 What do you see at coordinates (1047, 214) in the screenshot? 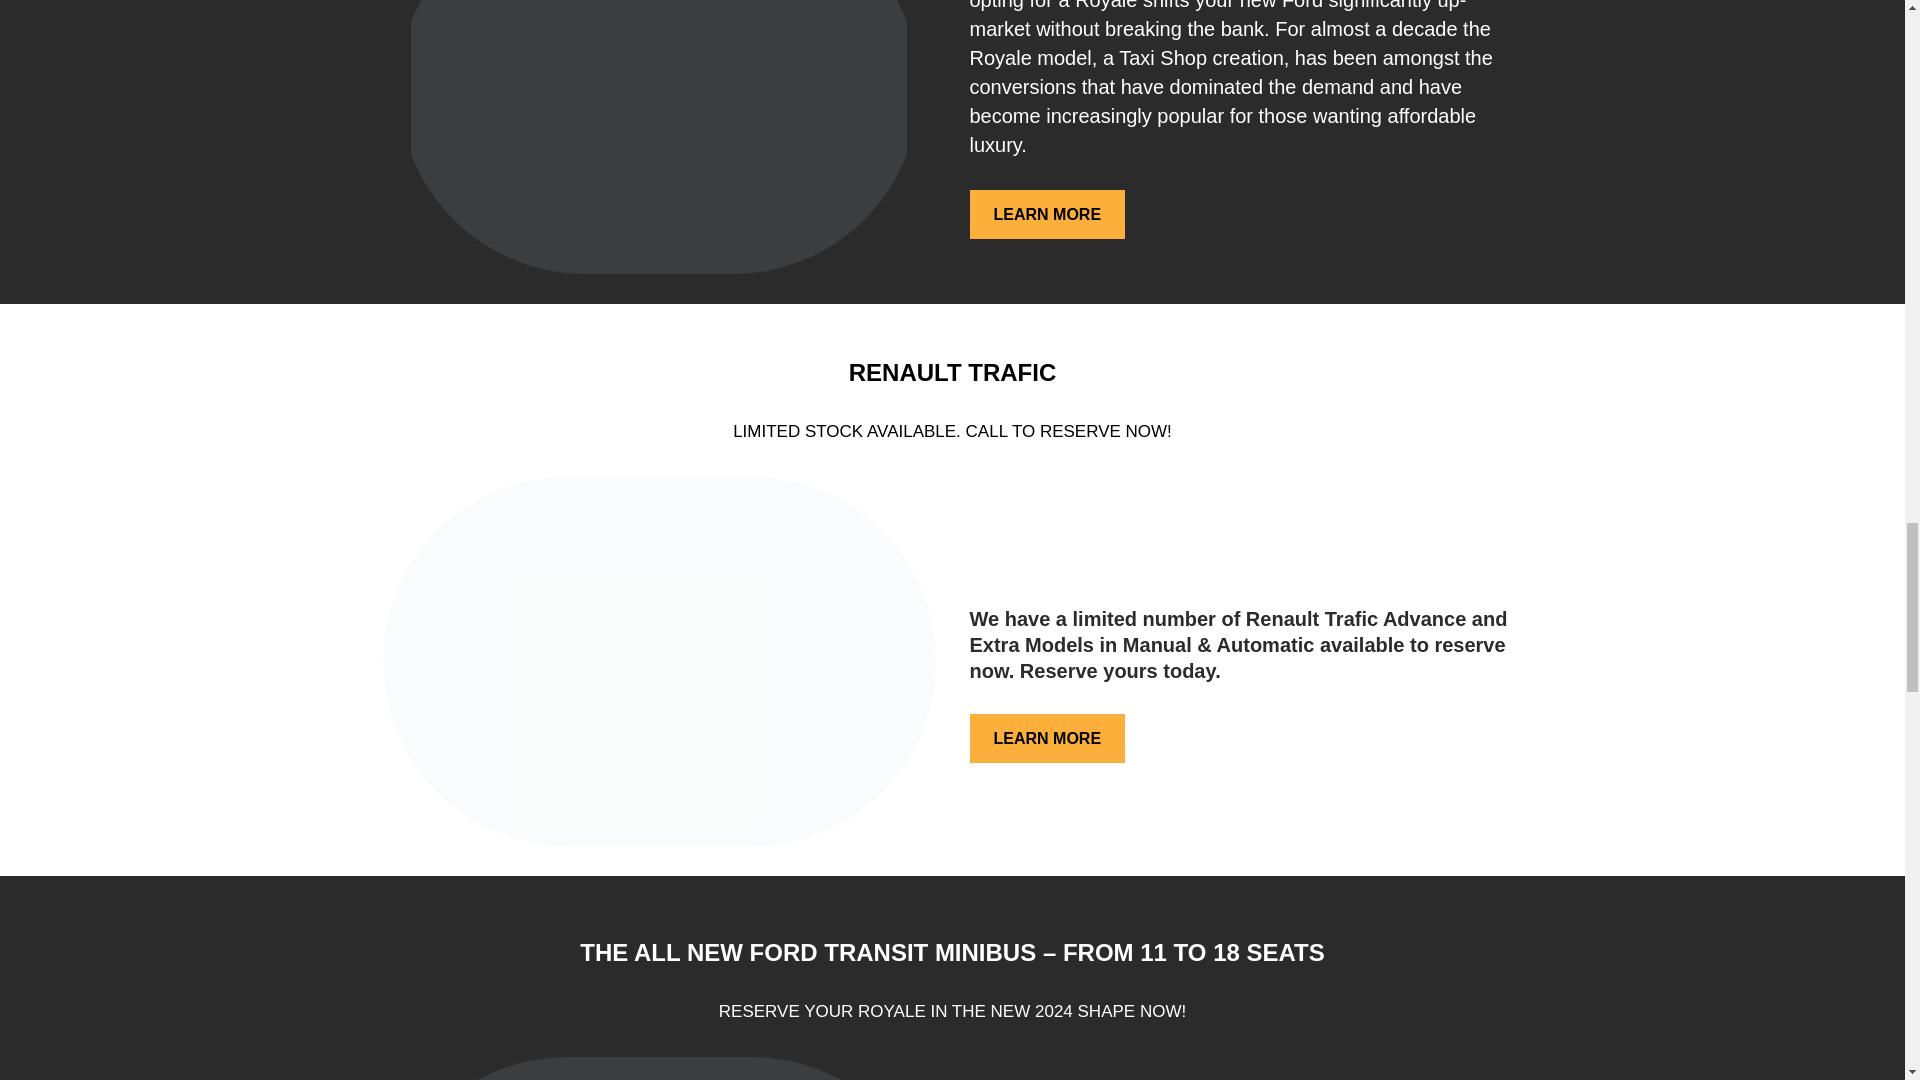
I see `LEARN MORE` at bounding box center [1047, 214].